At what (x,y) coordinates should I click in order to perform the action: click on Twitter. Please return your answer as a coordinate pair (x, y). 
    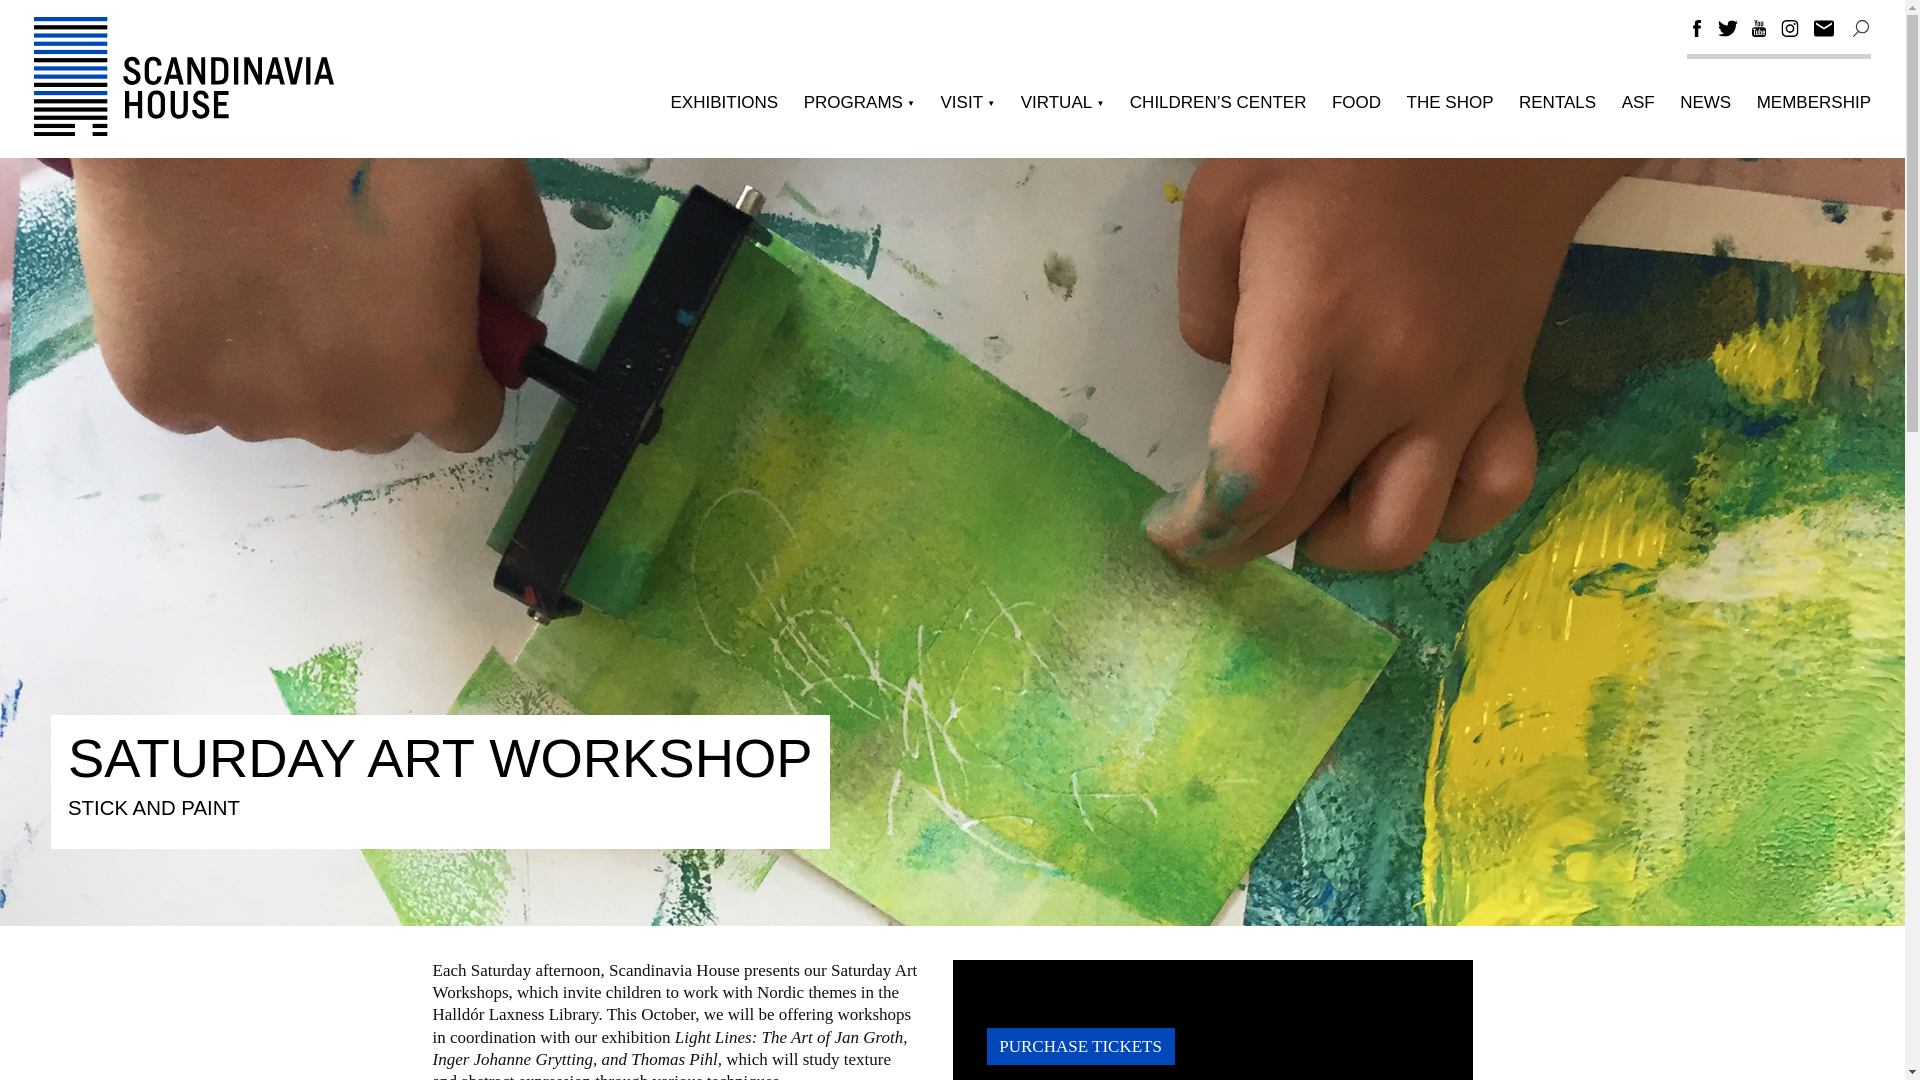
    Looking at the image, I should click on (1728, 31).